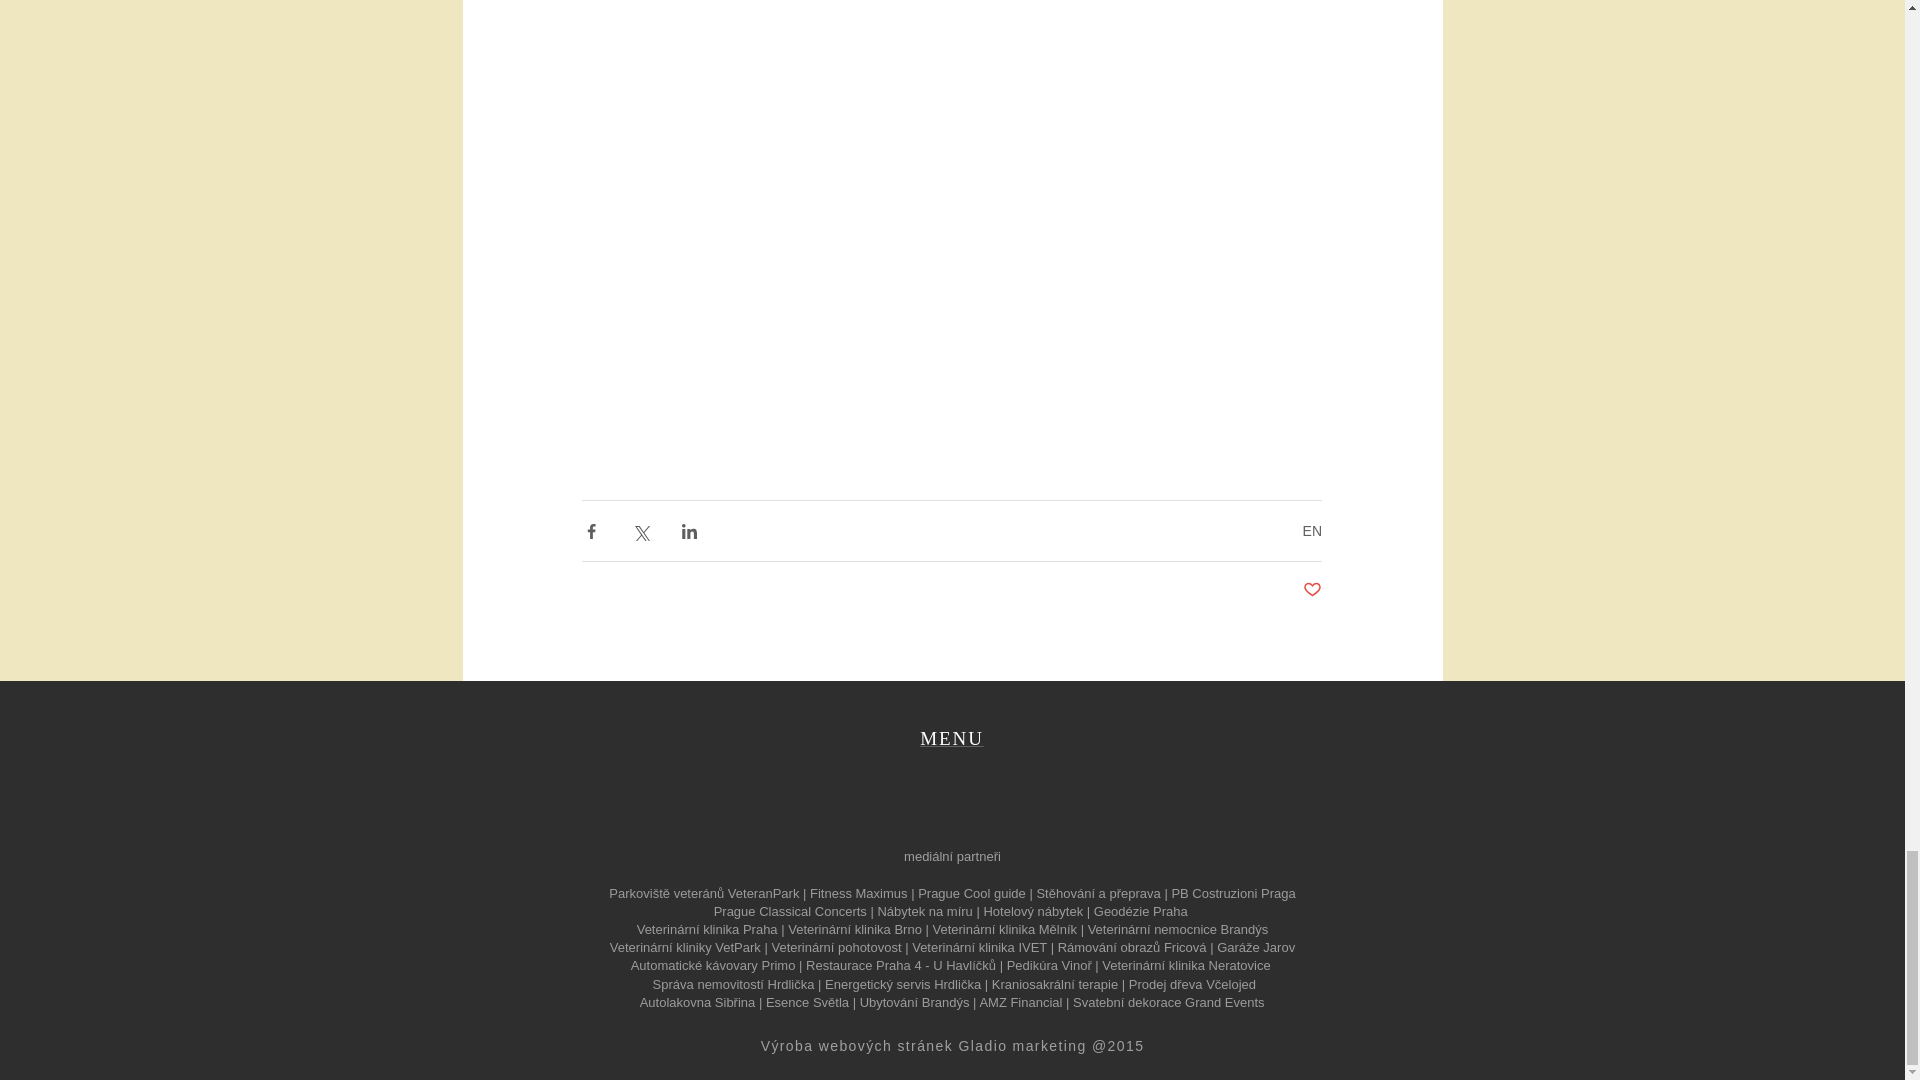  Describe the element at coordinates (951, 738) in the screenshot. I see `MENU` at that location.